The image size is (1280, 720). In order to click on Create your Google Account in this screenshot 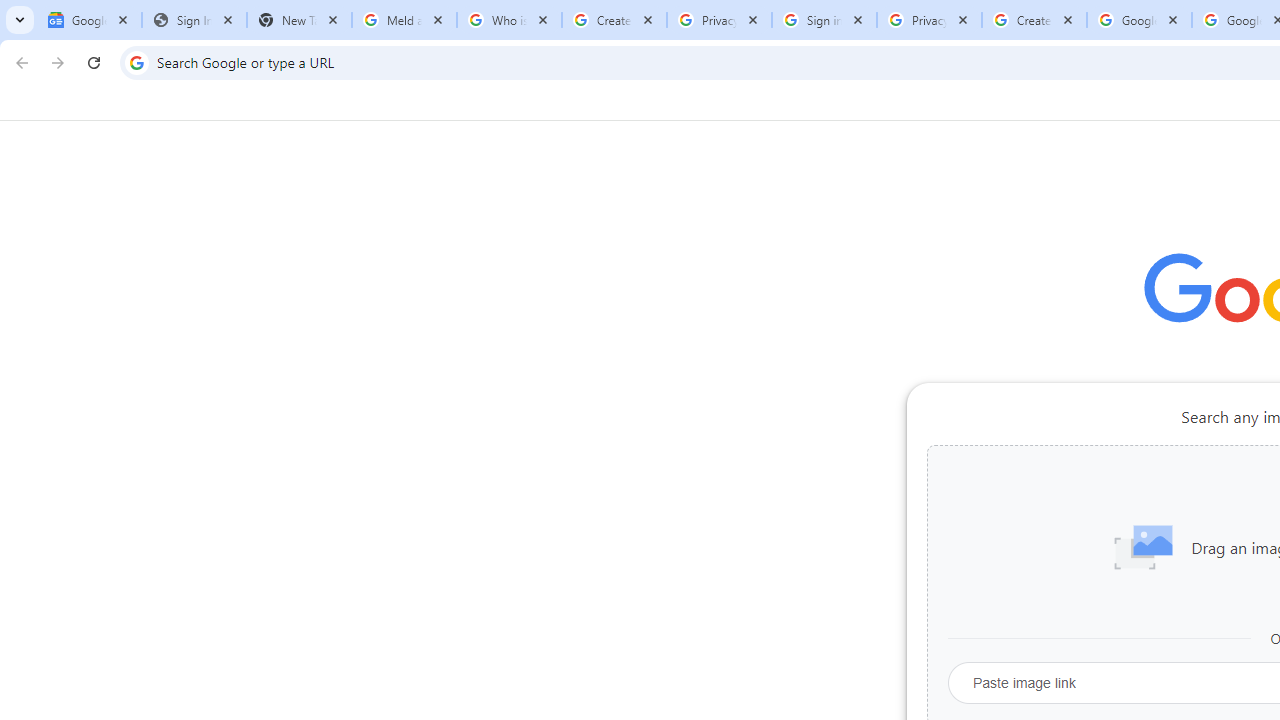, I will do `click(1034, 20)`.